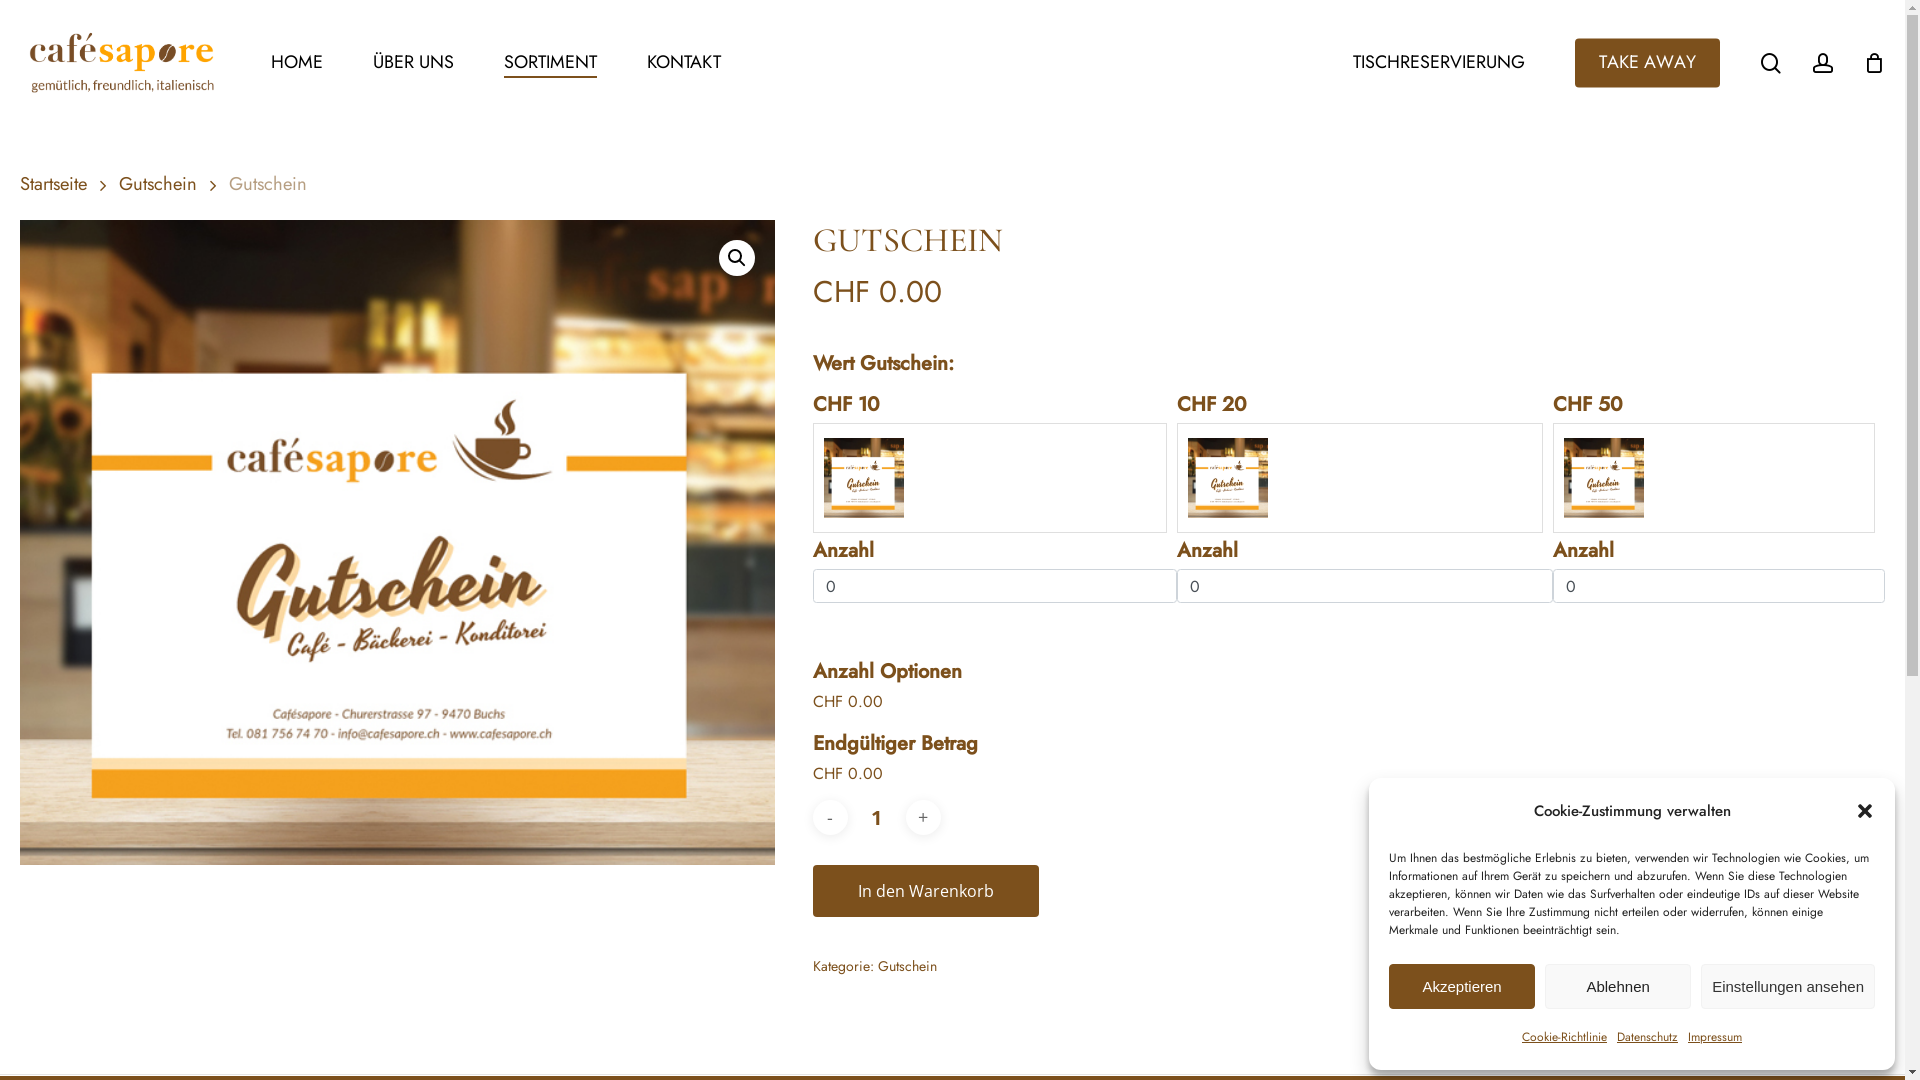 This screenshot has height=1080, width=1920. What do you see at coordinates (1715, 1037) in the screenshot?
I see `Impressum` at bounding box center [1715, 1037].